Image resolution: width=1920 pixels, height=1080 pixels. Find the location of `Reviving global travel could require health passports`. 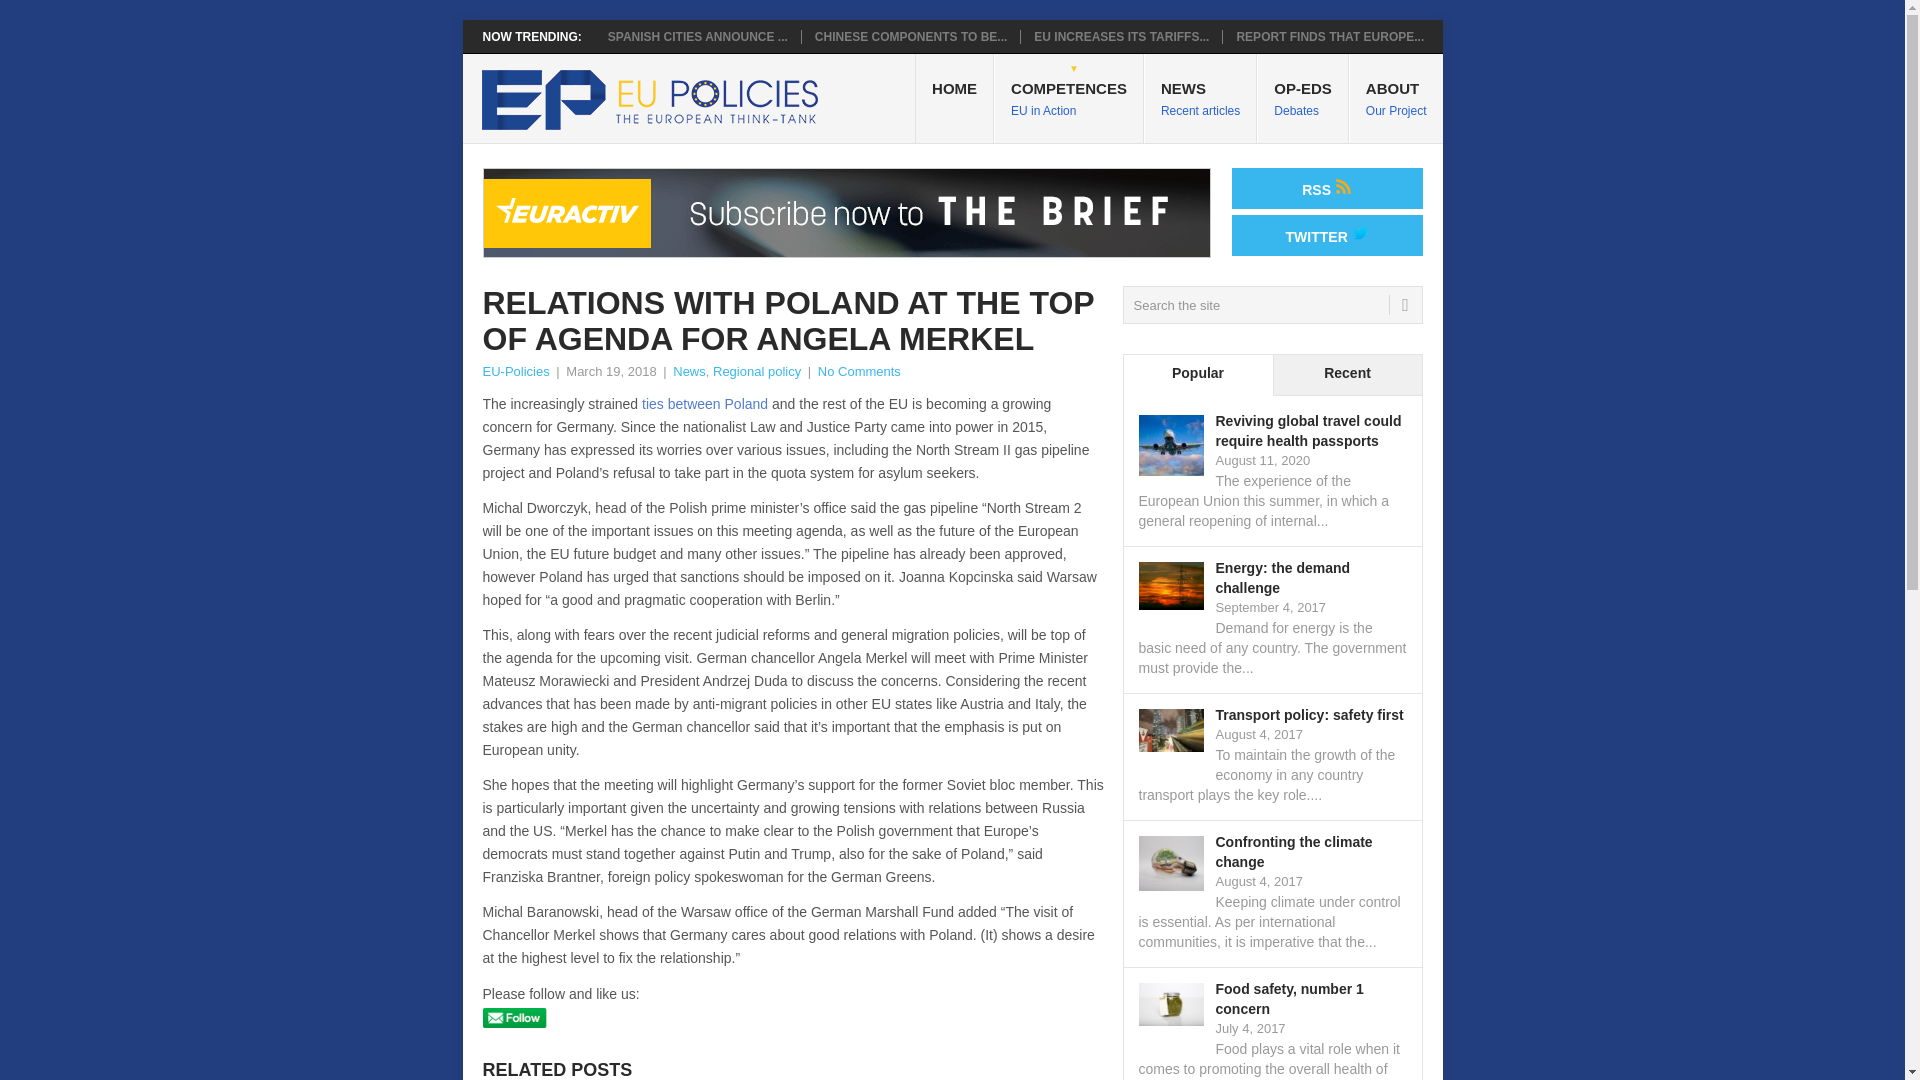

Reviving global travel could require health passports is located at coordinates (698, 37).